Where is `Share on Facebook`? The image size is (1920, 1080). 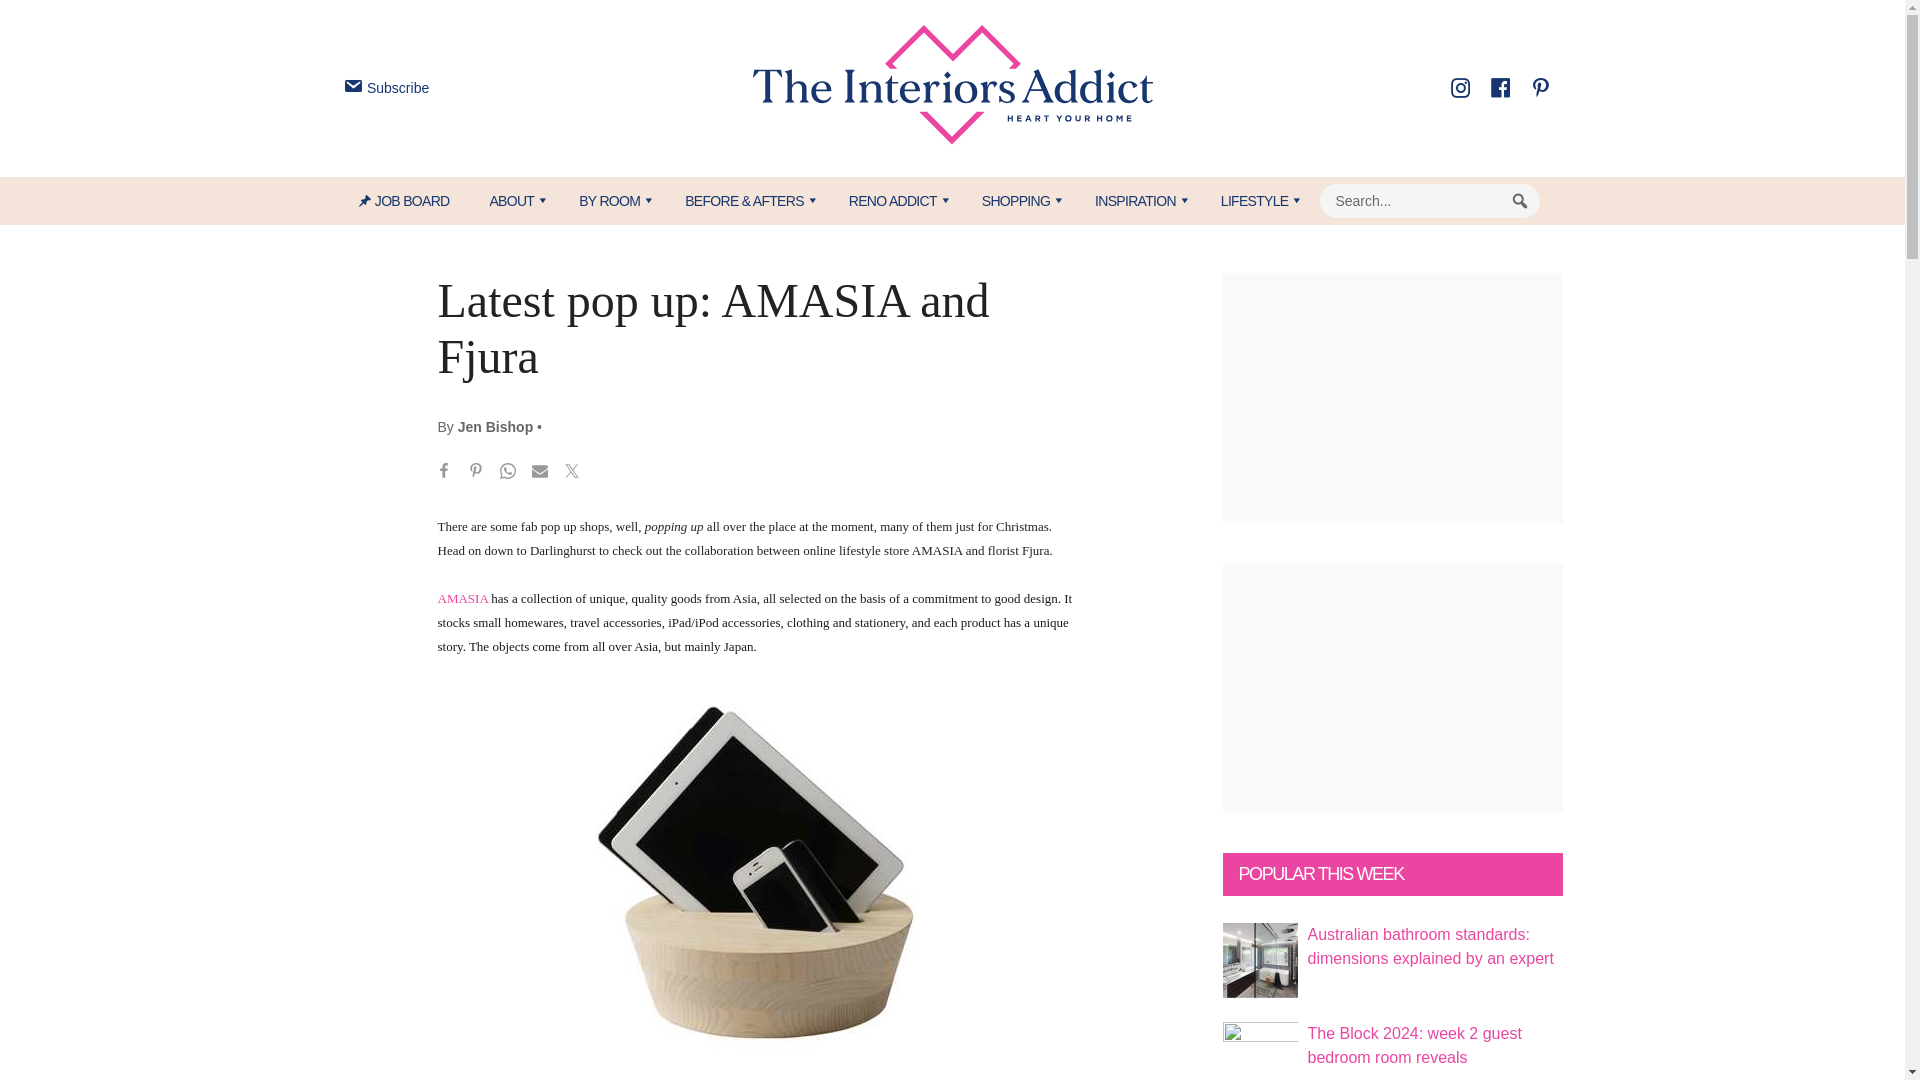
Share on Facebook is located at coordinates (444, 474).